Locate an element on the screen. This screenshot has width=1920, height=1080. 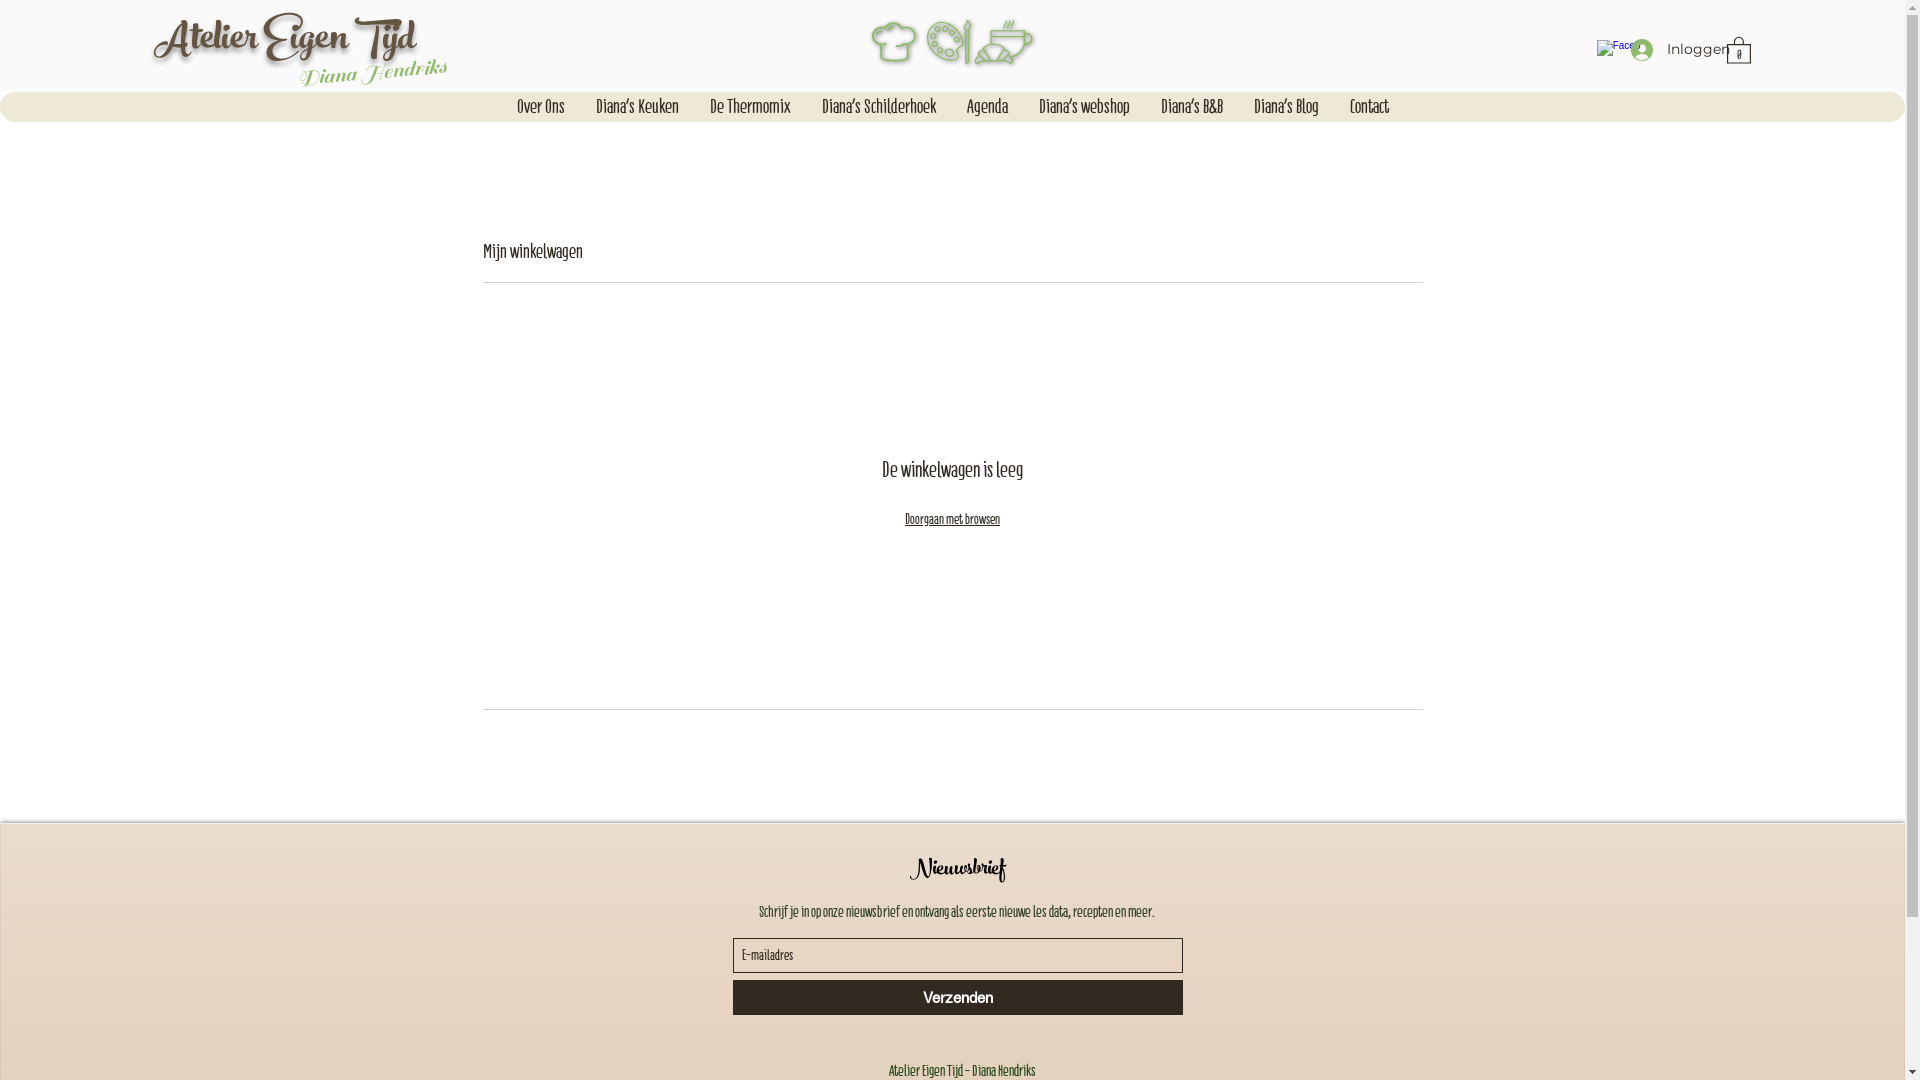
Inloggen is located at coordinates (1672, 50).